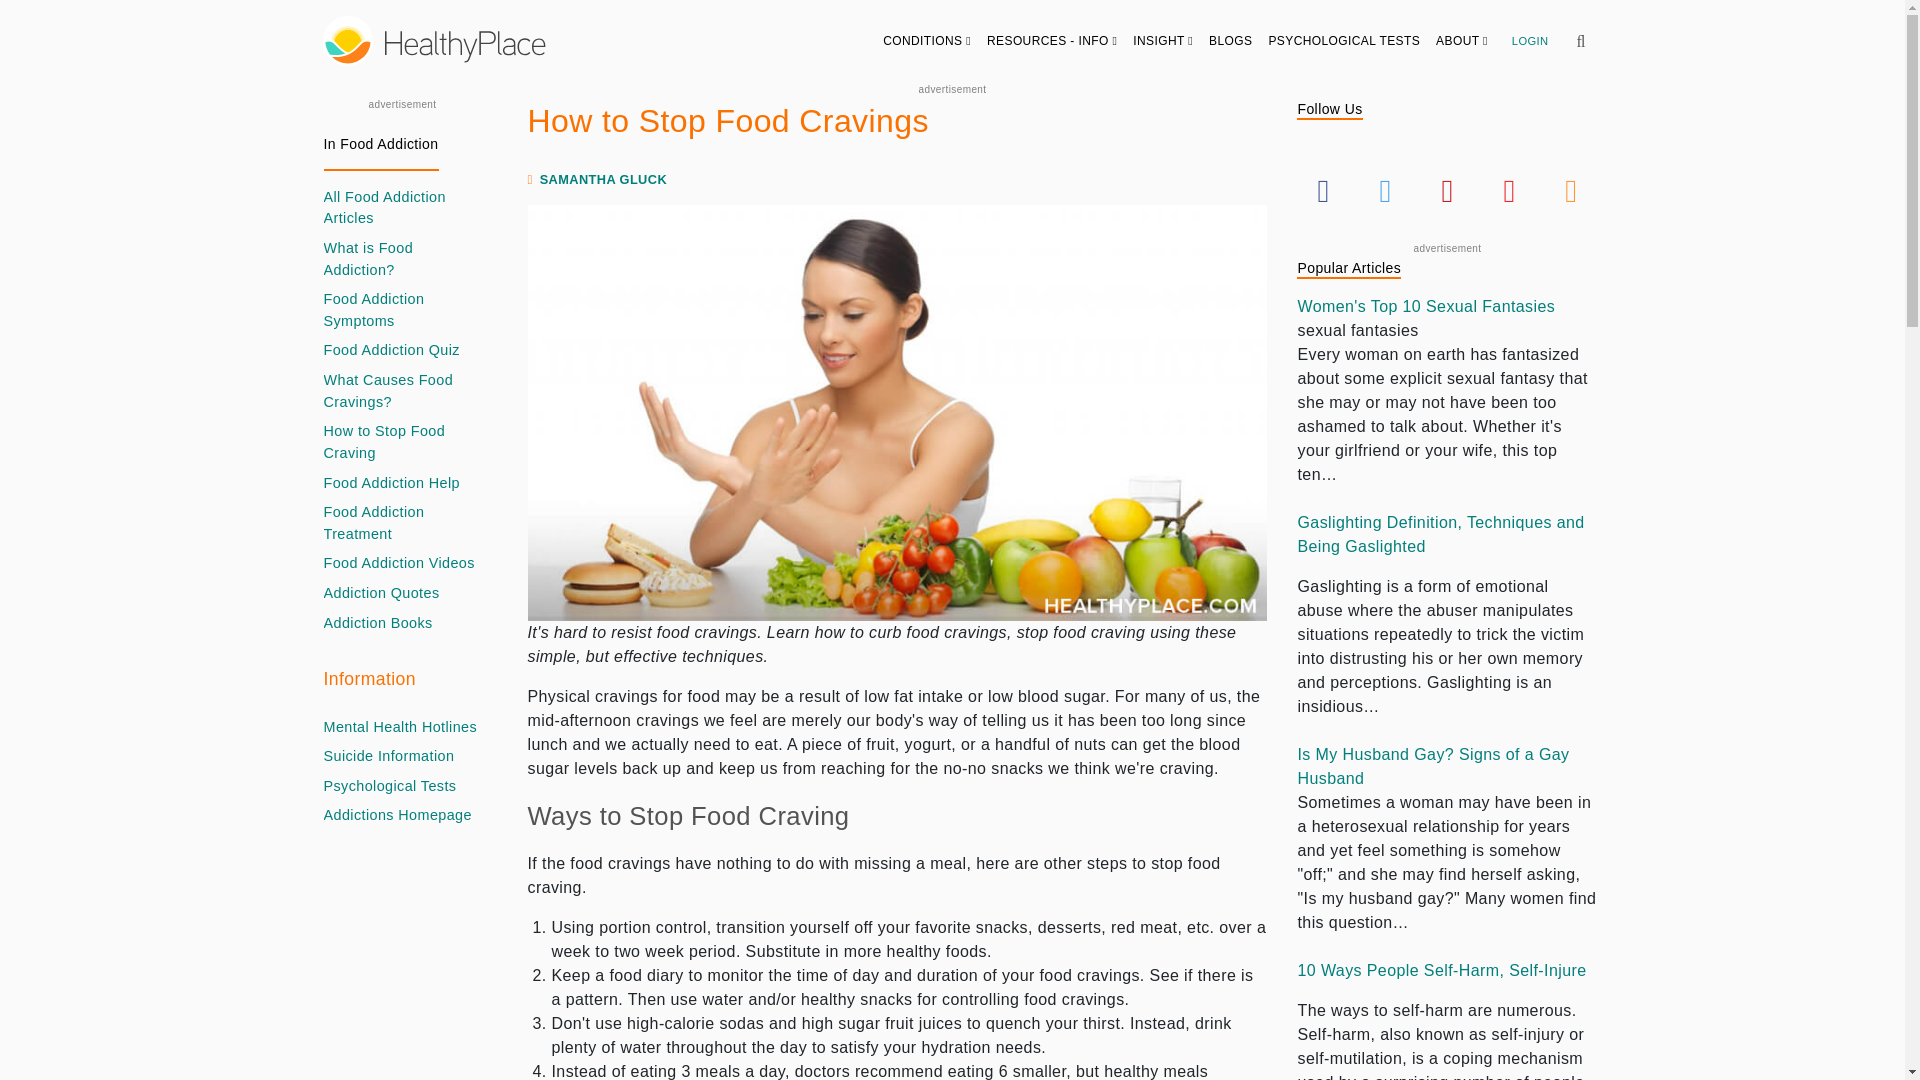 This screenshot has width=1920, height=1080. I want to click on RESOURCES - INFO, so click(1052, 40).